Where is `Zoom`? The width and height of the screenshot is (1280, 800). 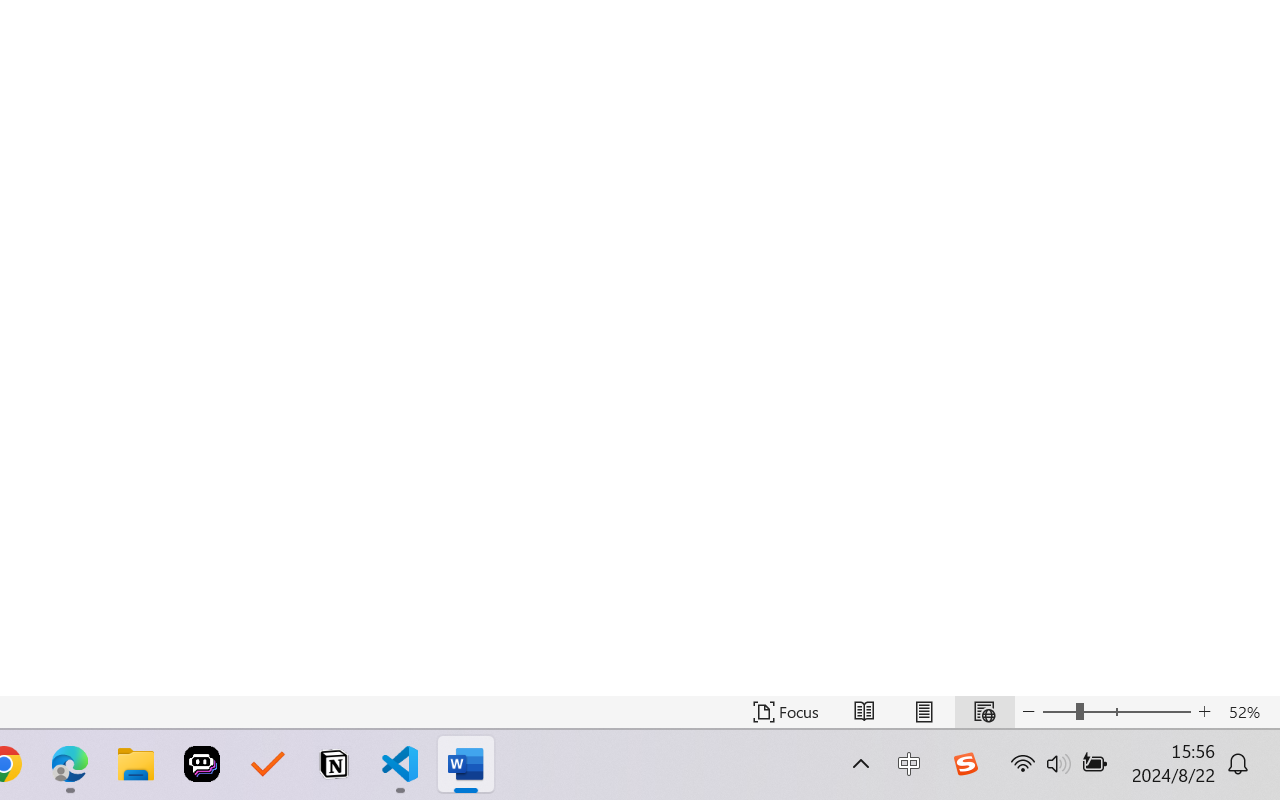 Zoom is located at coordinates (1116, 712).